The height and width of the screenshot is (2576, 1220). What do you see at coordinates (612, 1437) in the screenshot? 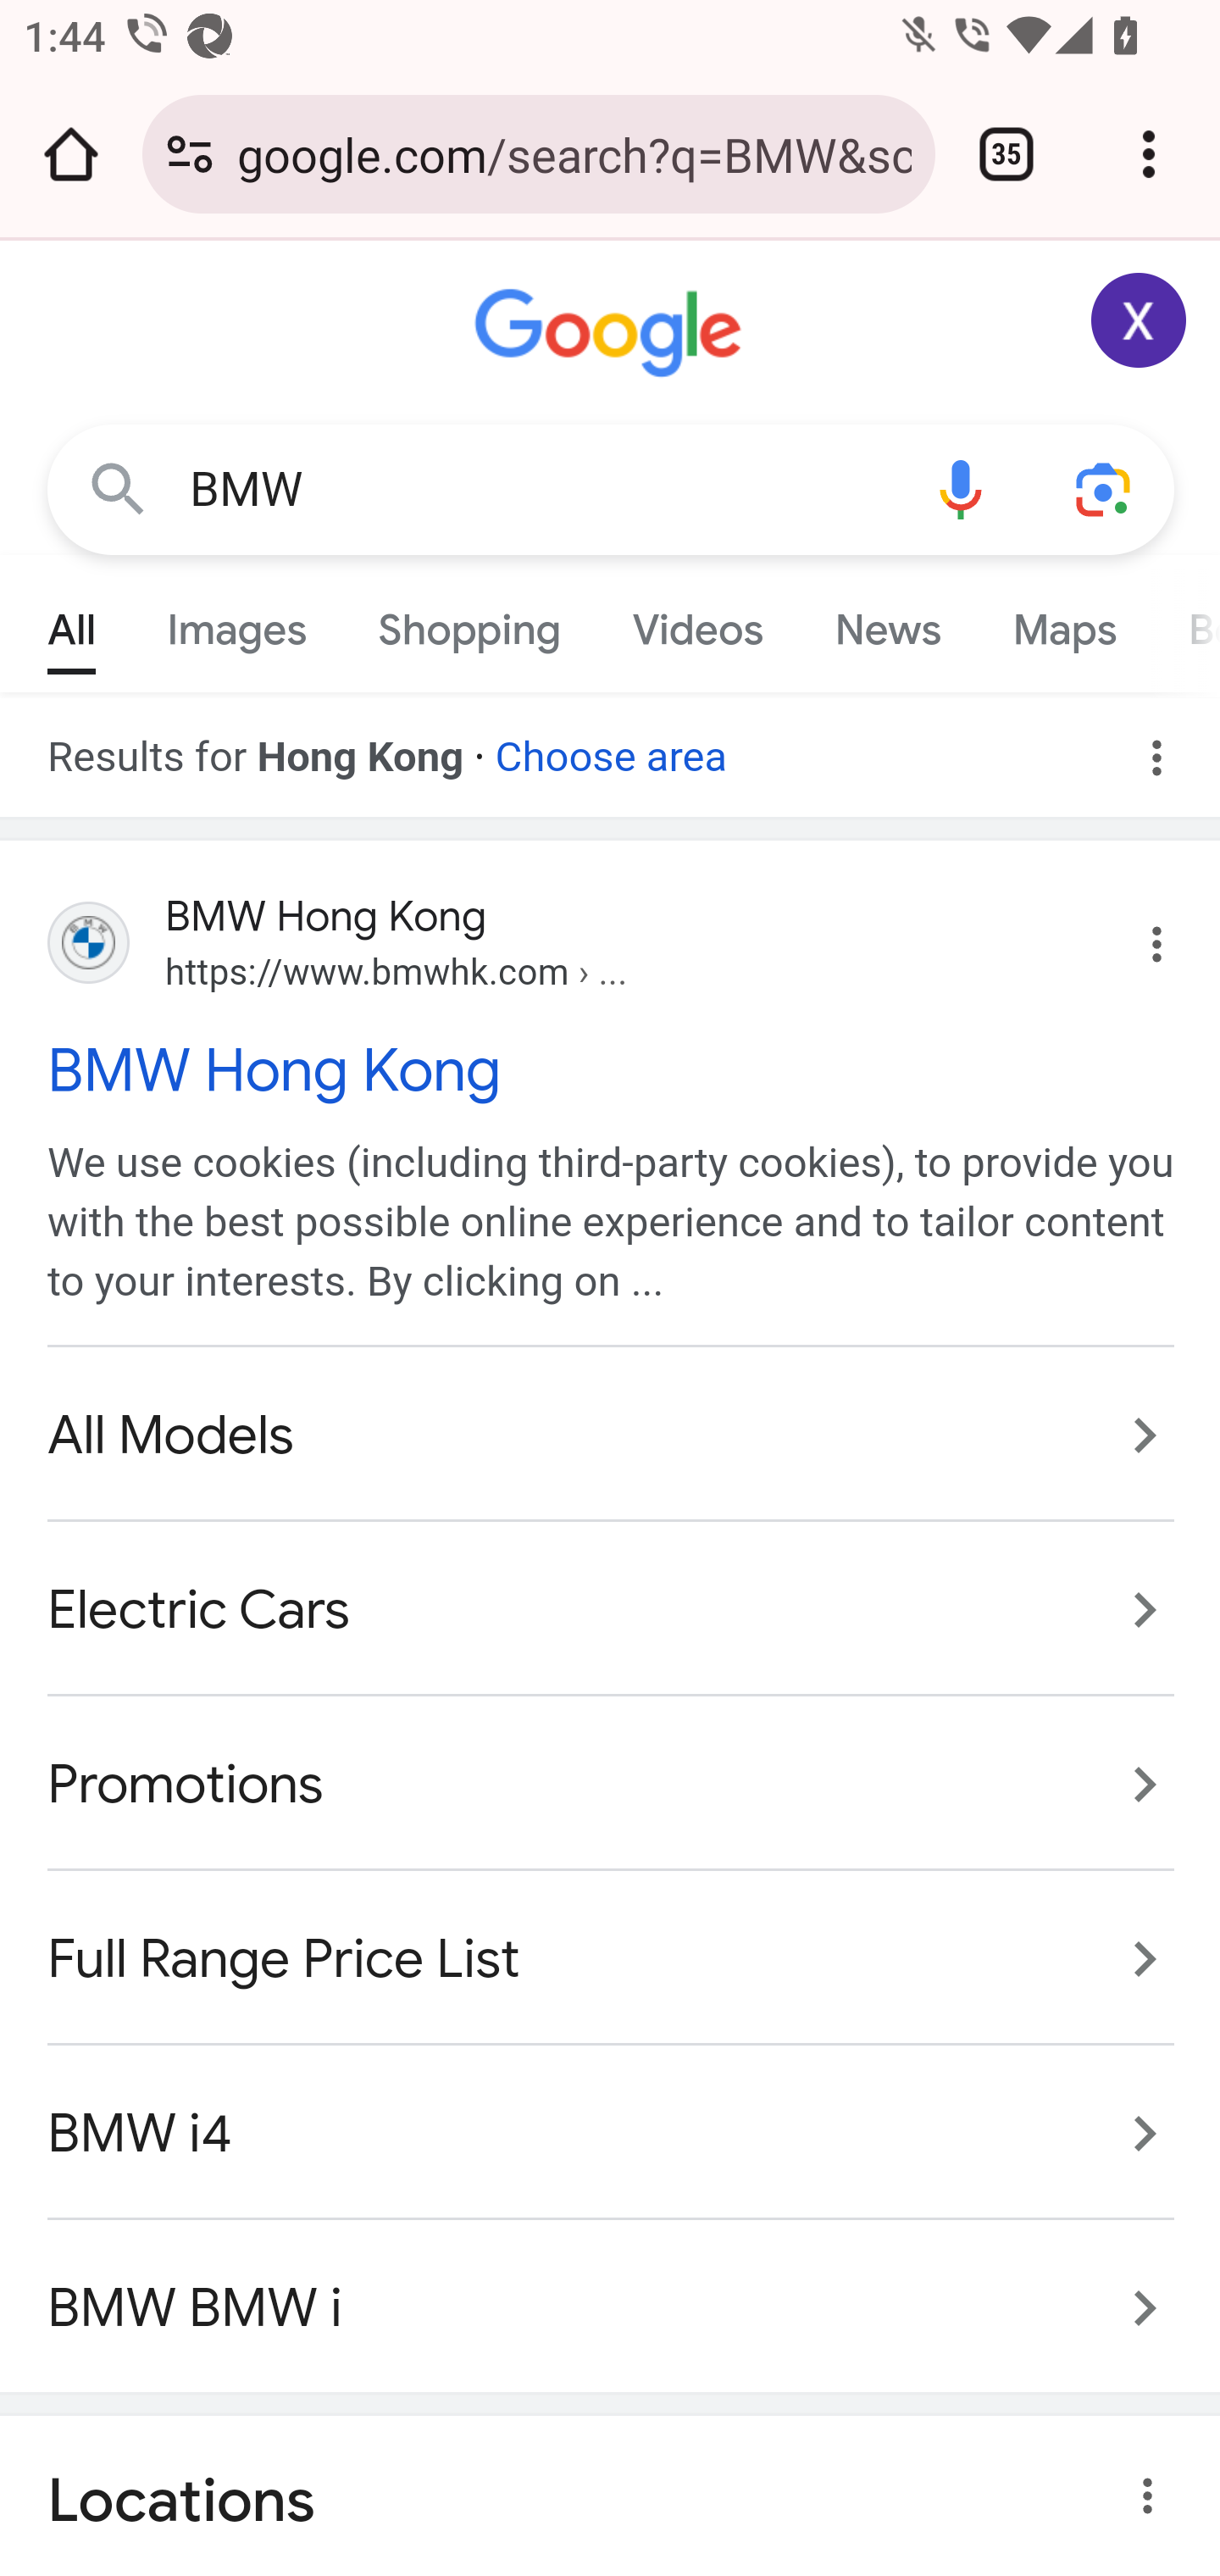
I see `All Models` at bounding box center [612, 1437].